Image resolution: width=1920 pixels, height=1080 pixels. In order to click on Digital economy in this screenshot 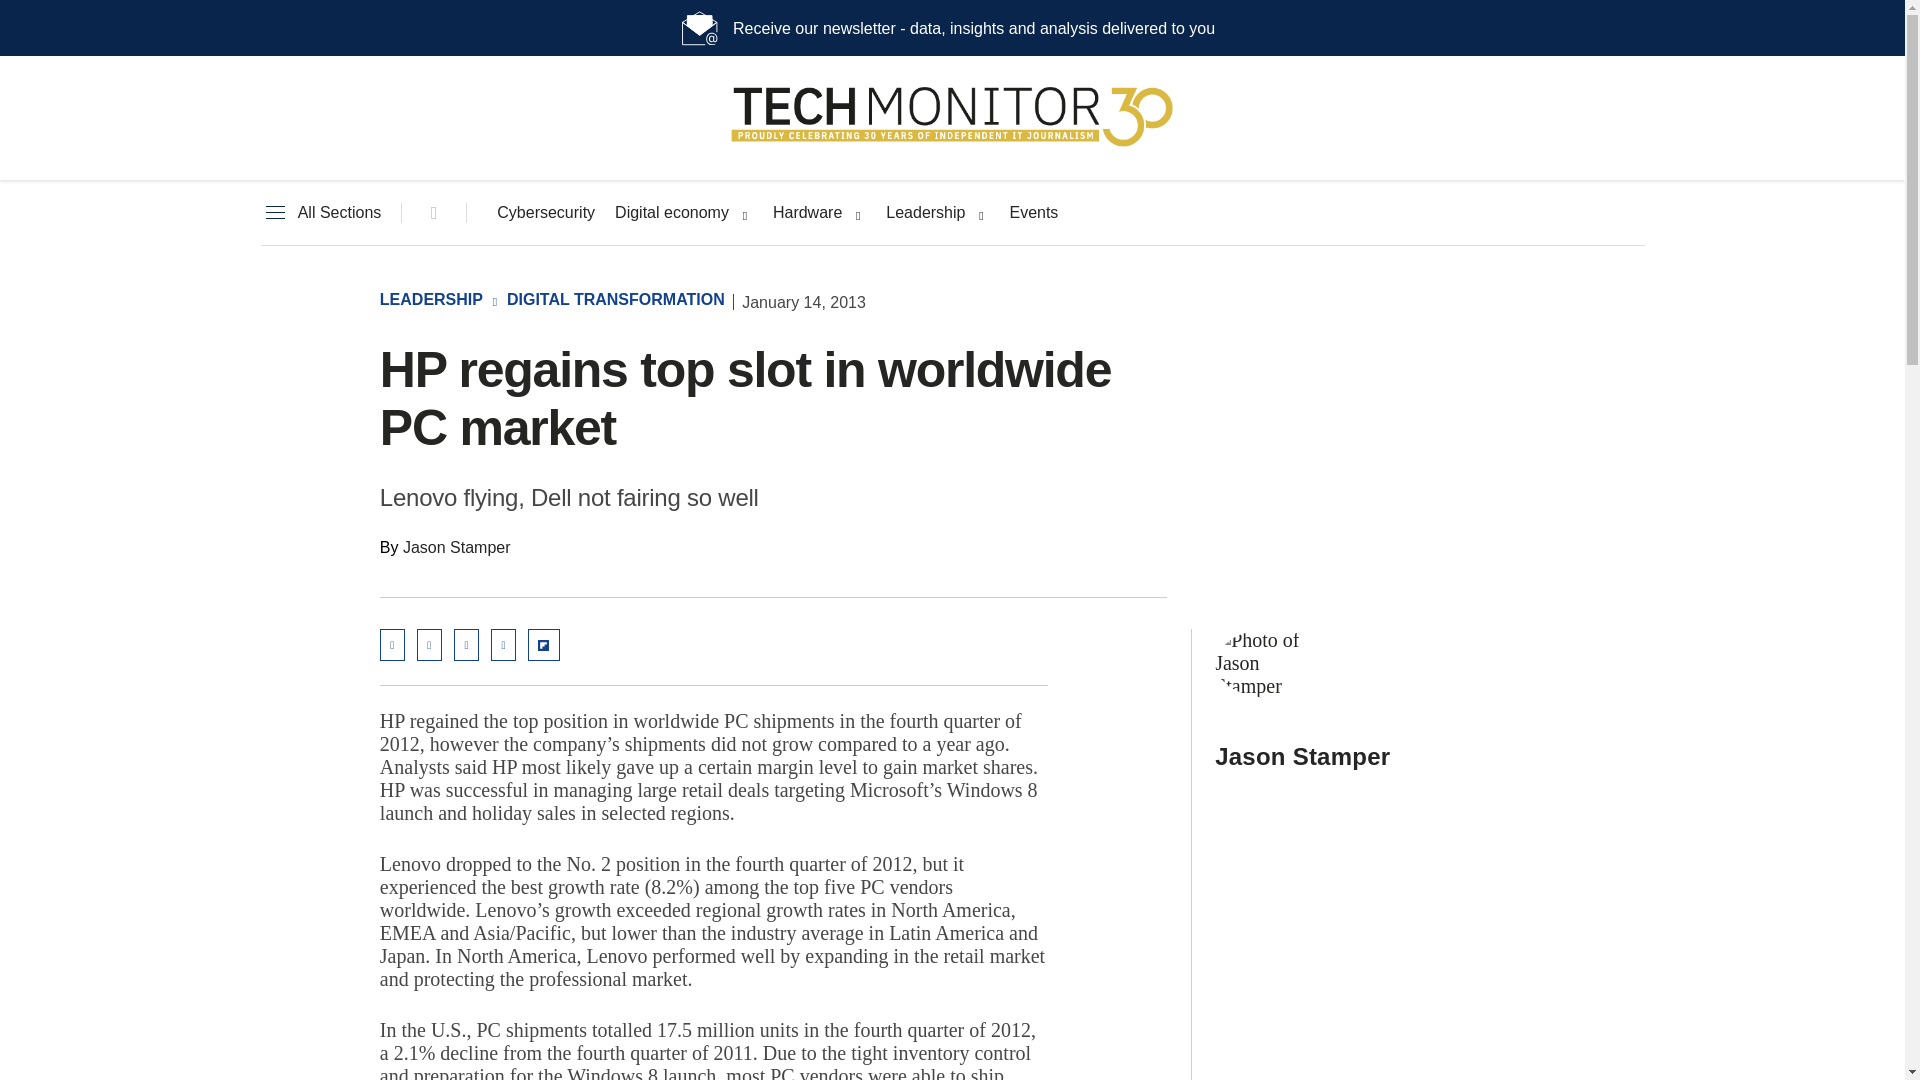, I will do `click(672, 213)`.